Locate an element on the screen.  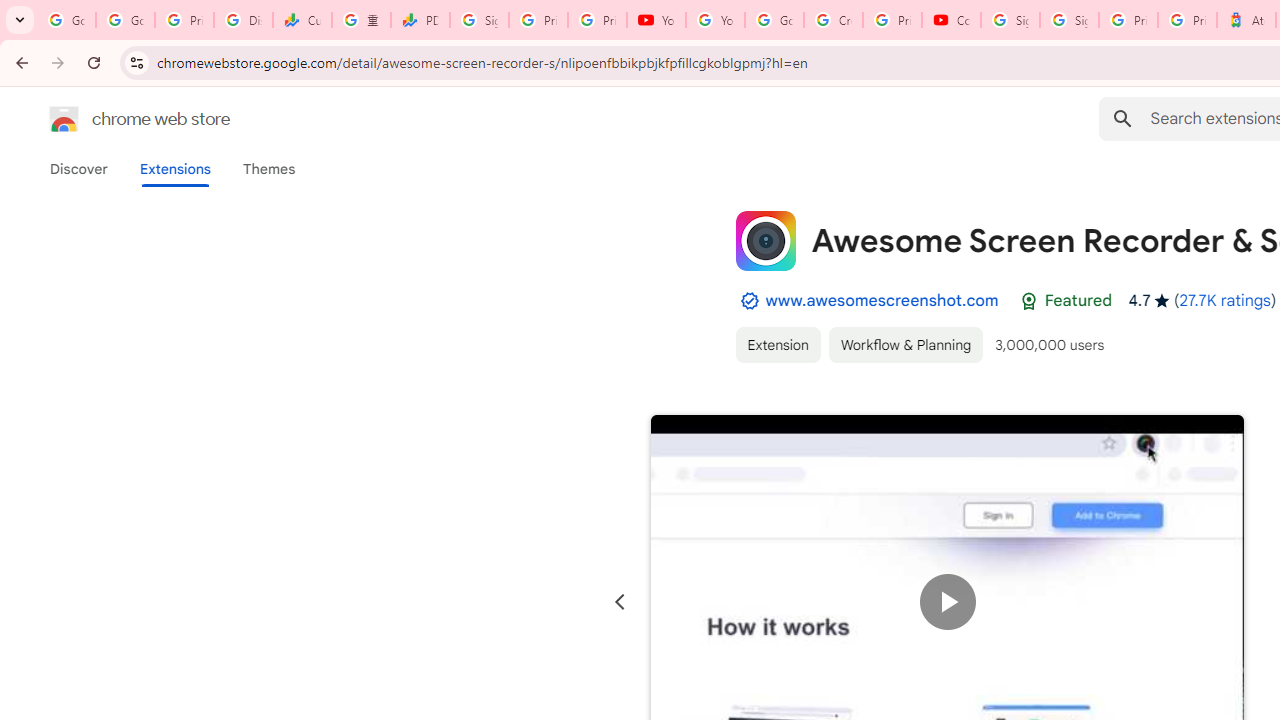
www.awesomescreenshot.com is located at coordinates (882, 300).